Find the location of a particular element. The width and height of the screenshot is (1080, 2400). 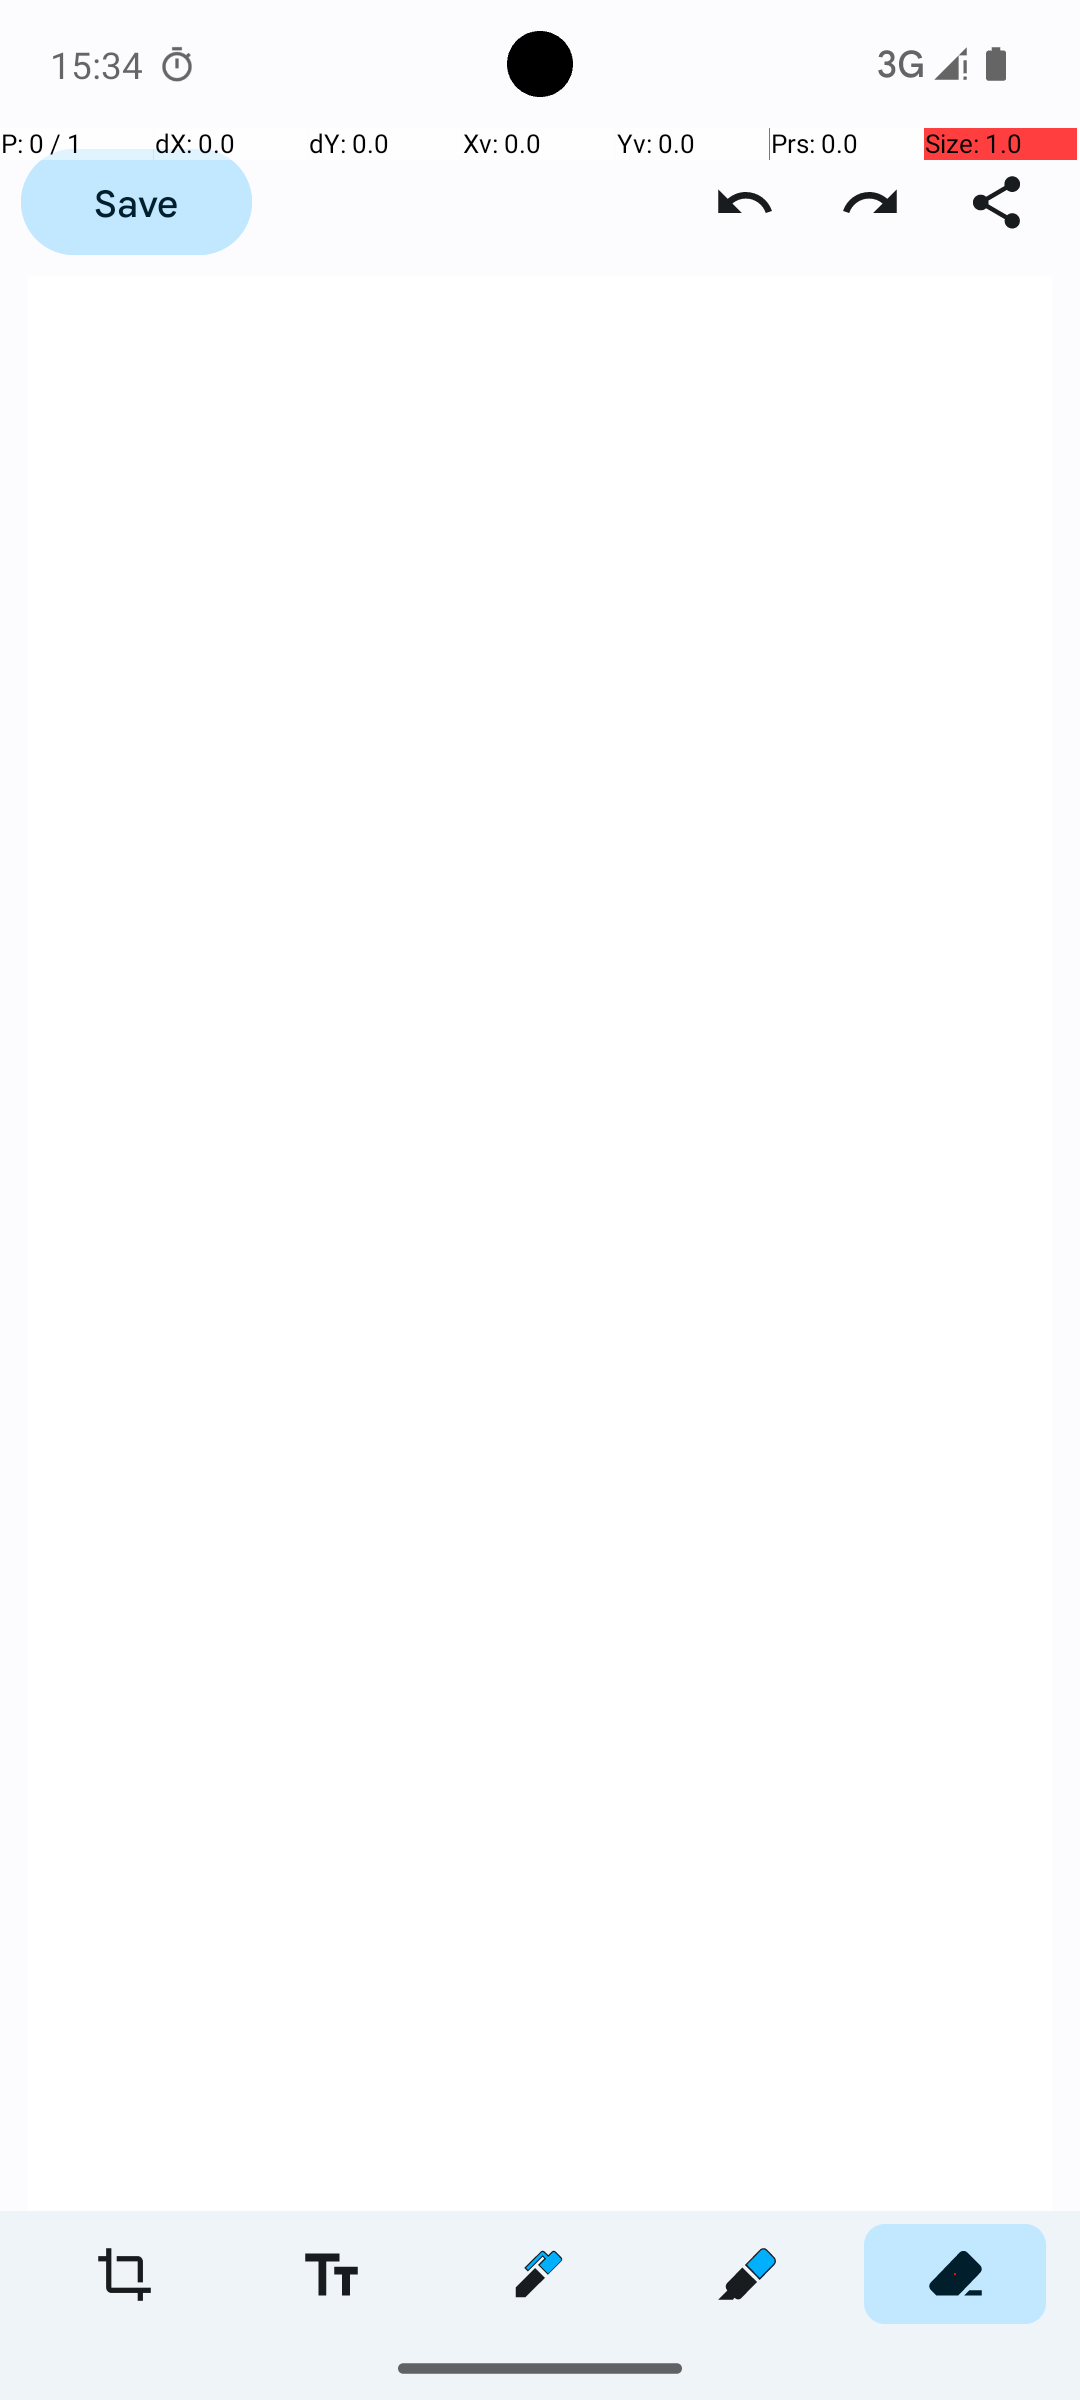

Highlighter is located at coordinates (747, 2274).